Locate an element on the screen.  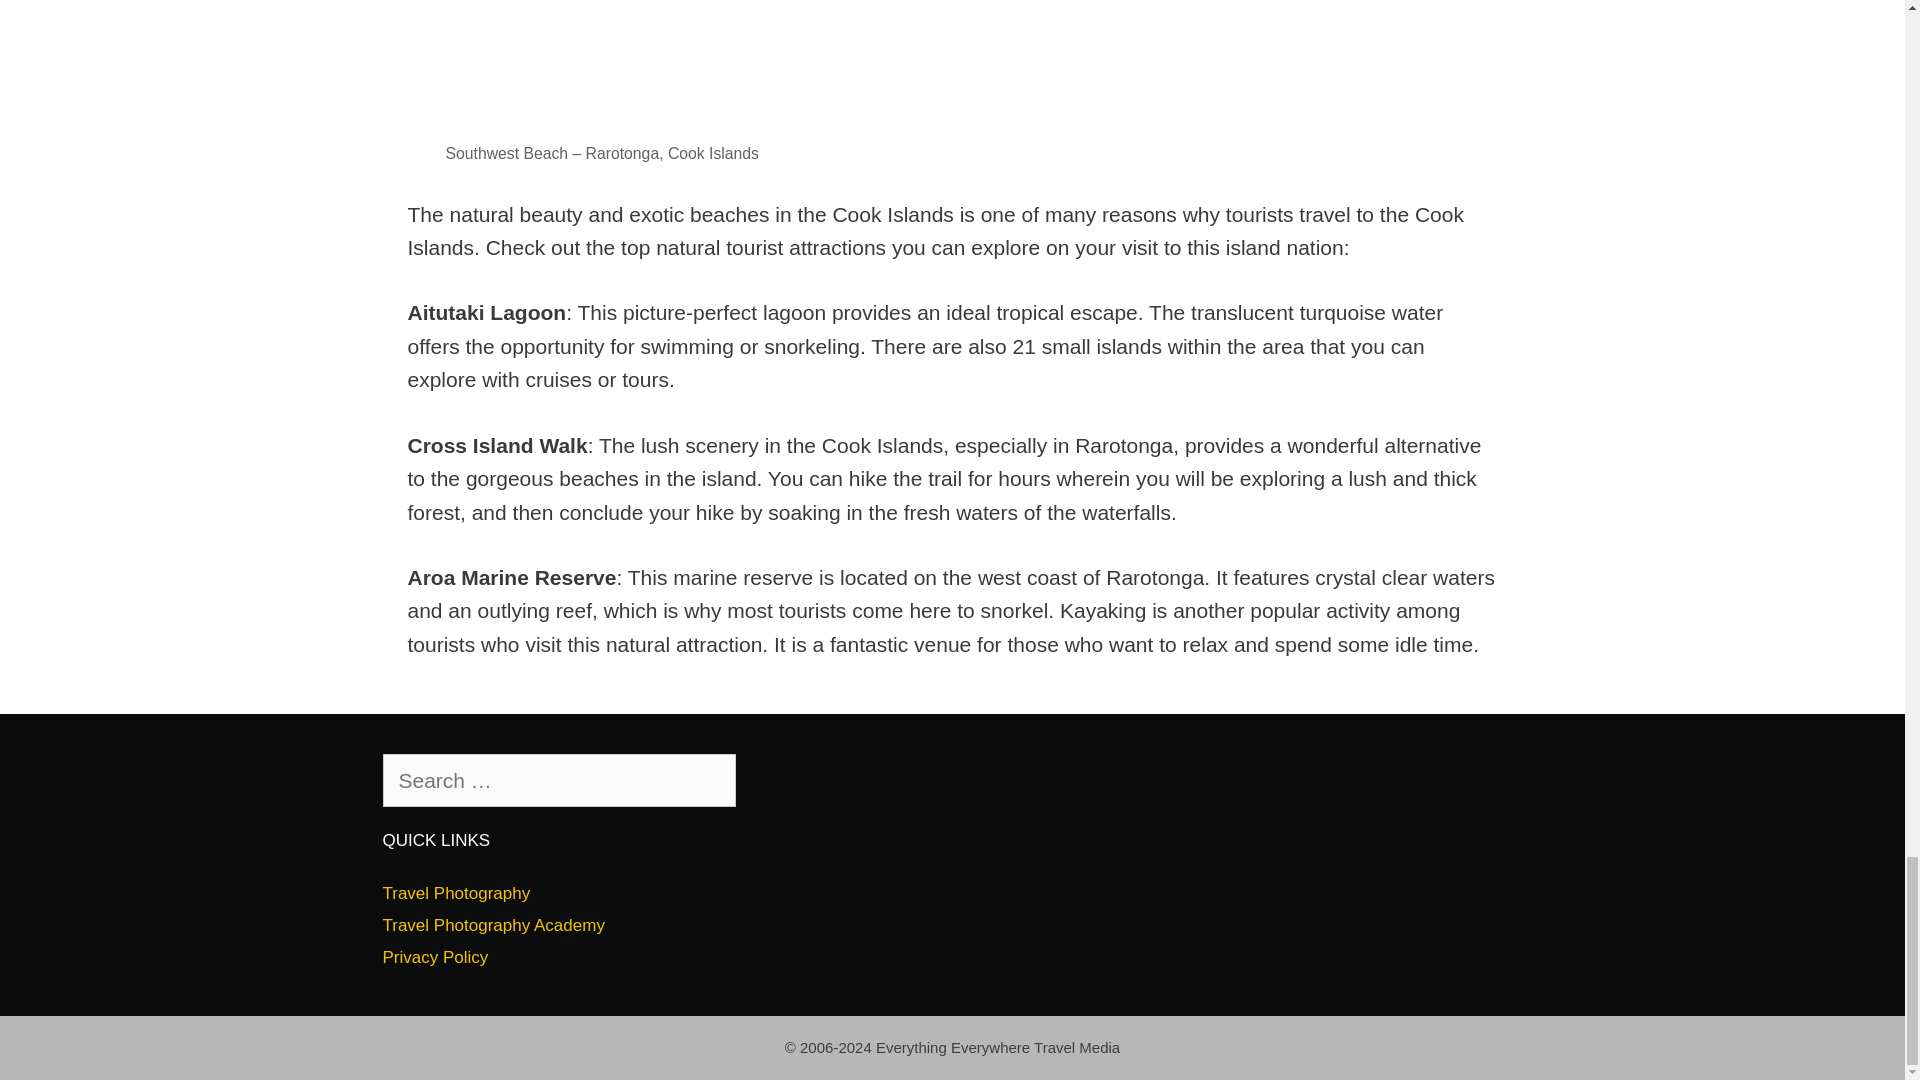
Travel Photography Academy is located at coordinates (493, 925).